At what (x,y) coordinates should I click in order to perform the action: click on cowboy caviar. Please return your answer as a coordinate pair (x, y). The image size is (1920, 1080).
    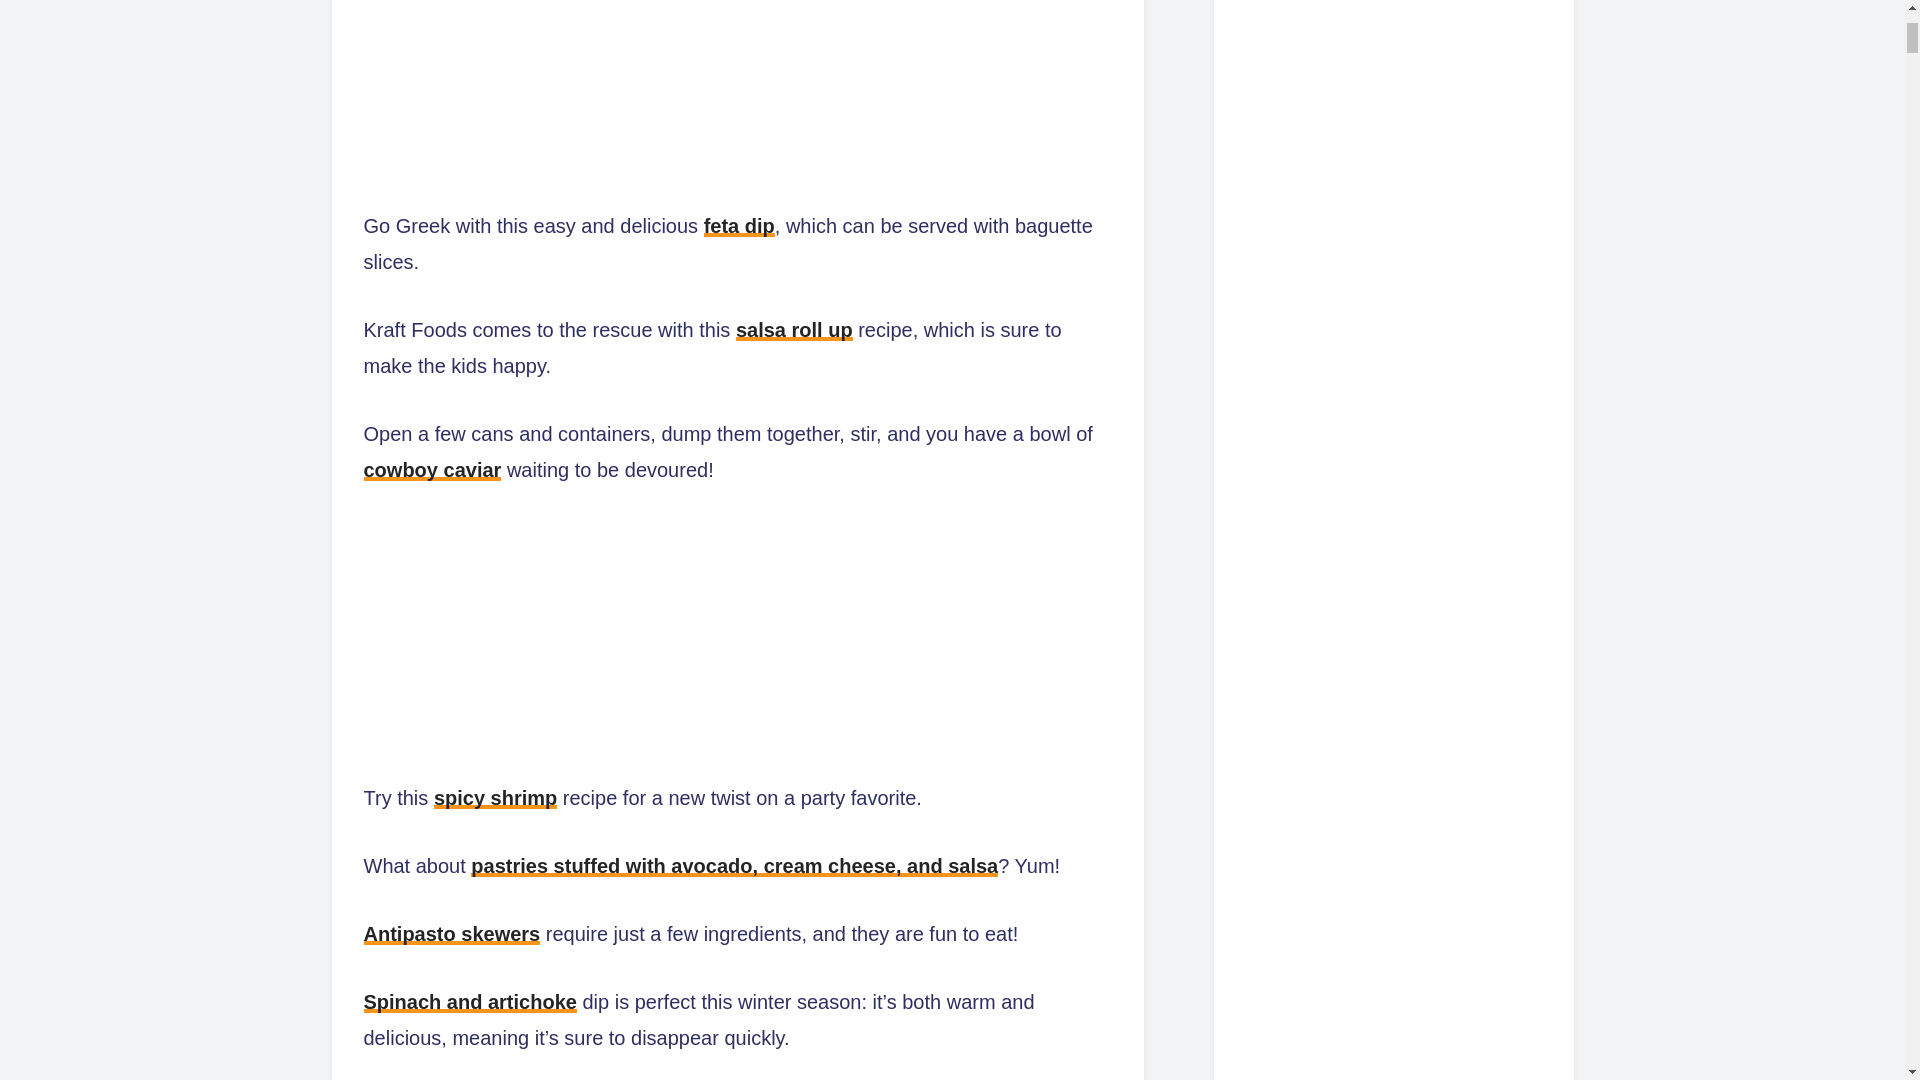
    Looking at the image, I should click on (432, 470).